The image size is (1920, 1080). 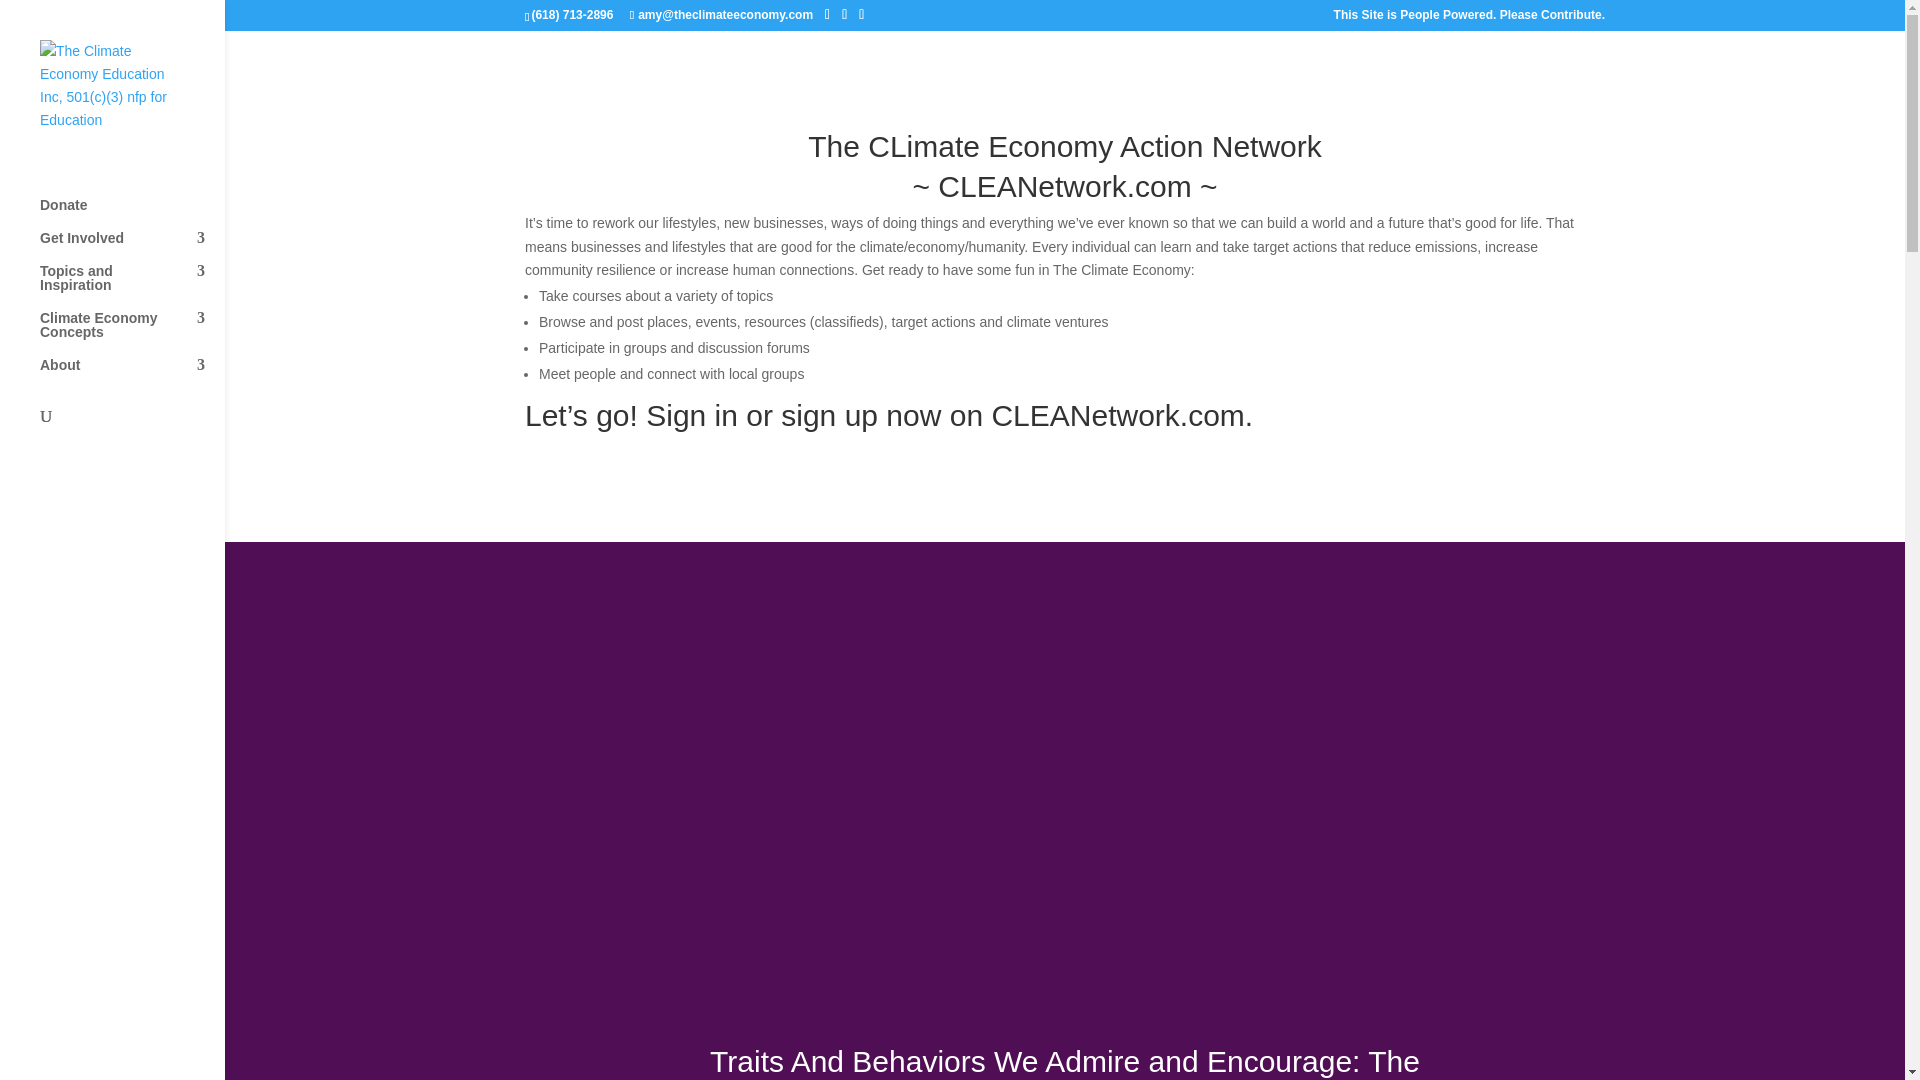 What do you see at coordinates (1064, 186) in the screenshot?
I see `CLEANetwork.com` at bounding box center [1064, 186].